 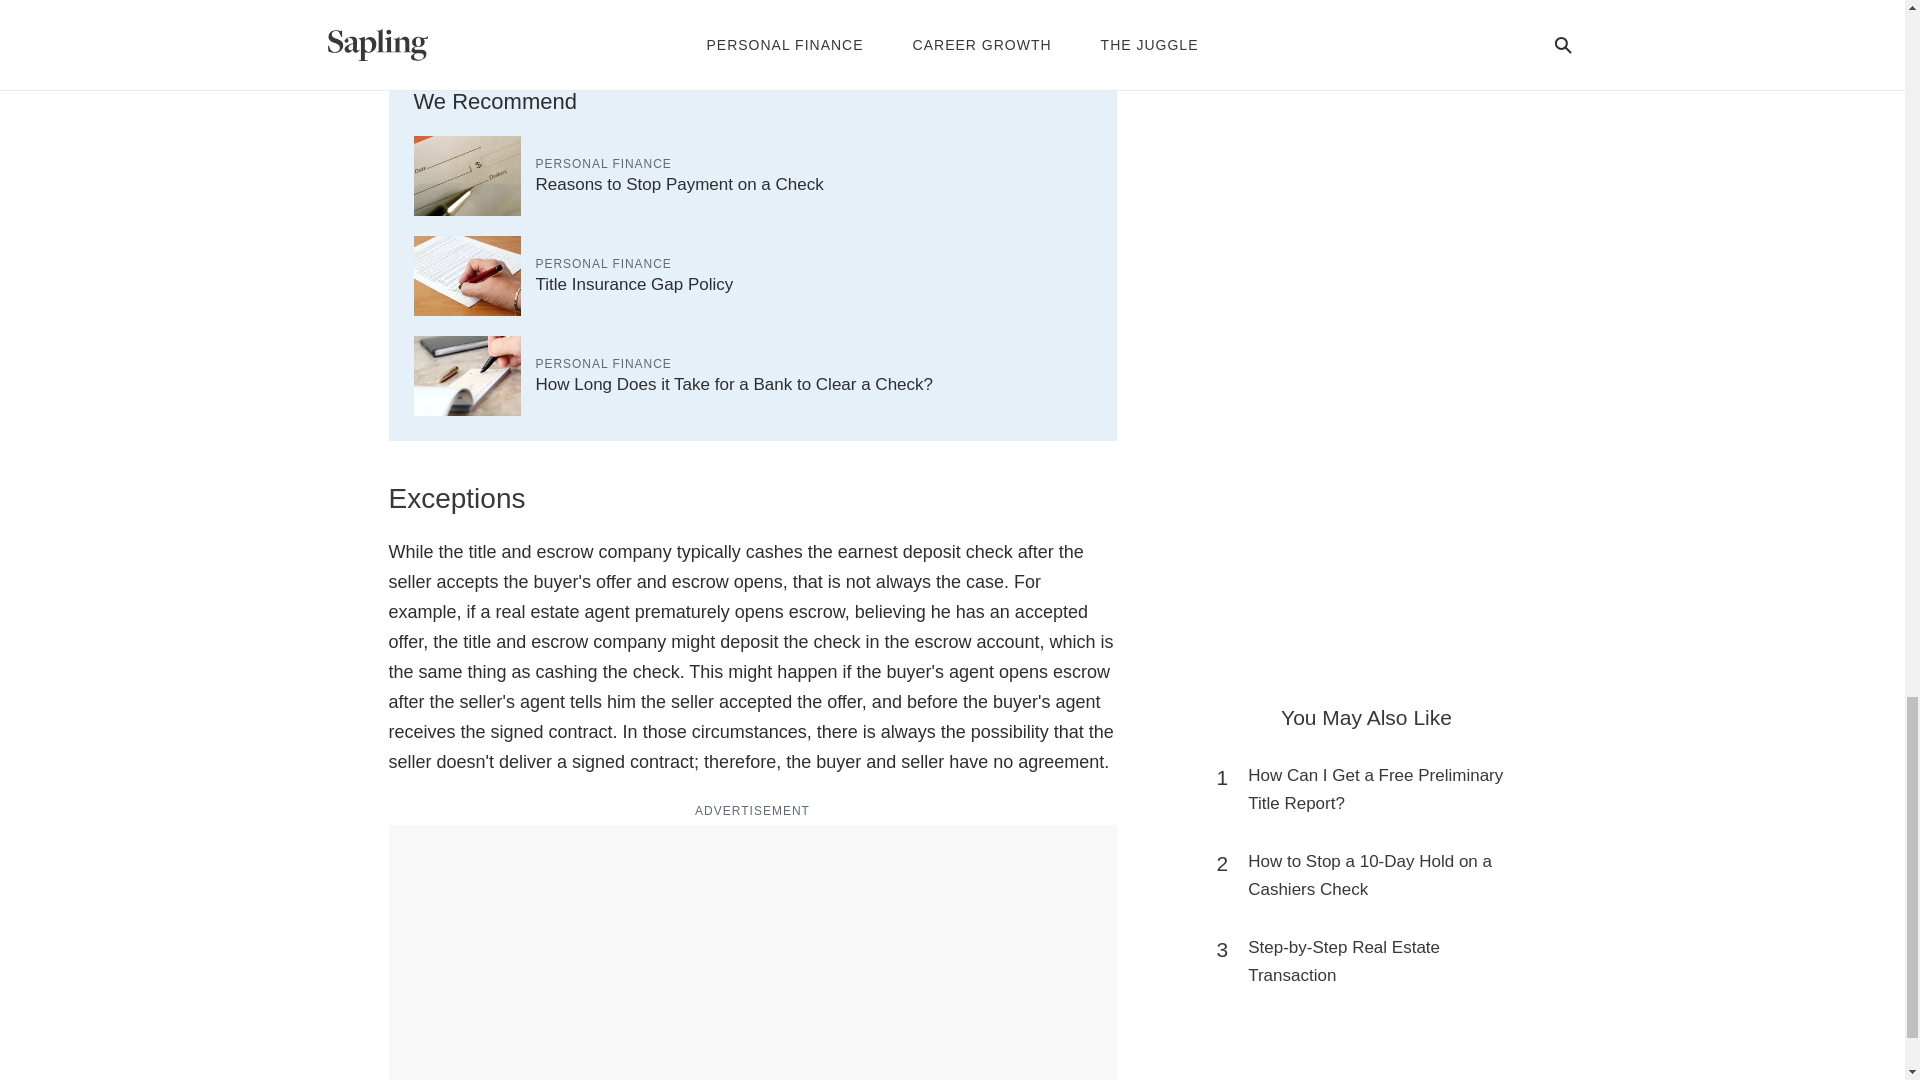 I want to click on How to Stop a 10-Day Hold on a Cashiers Check, so click(x=1376, y=875).